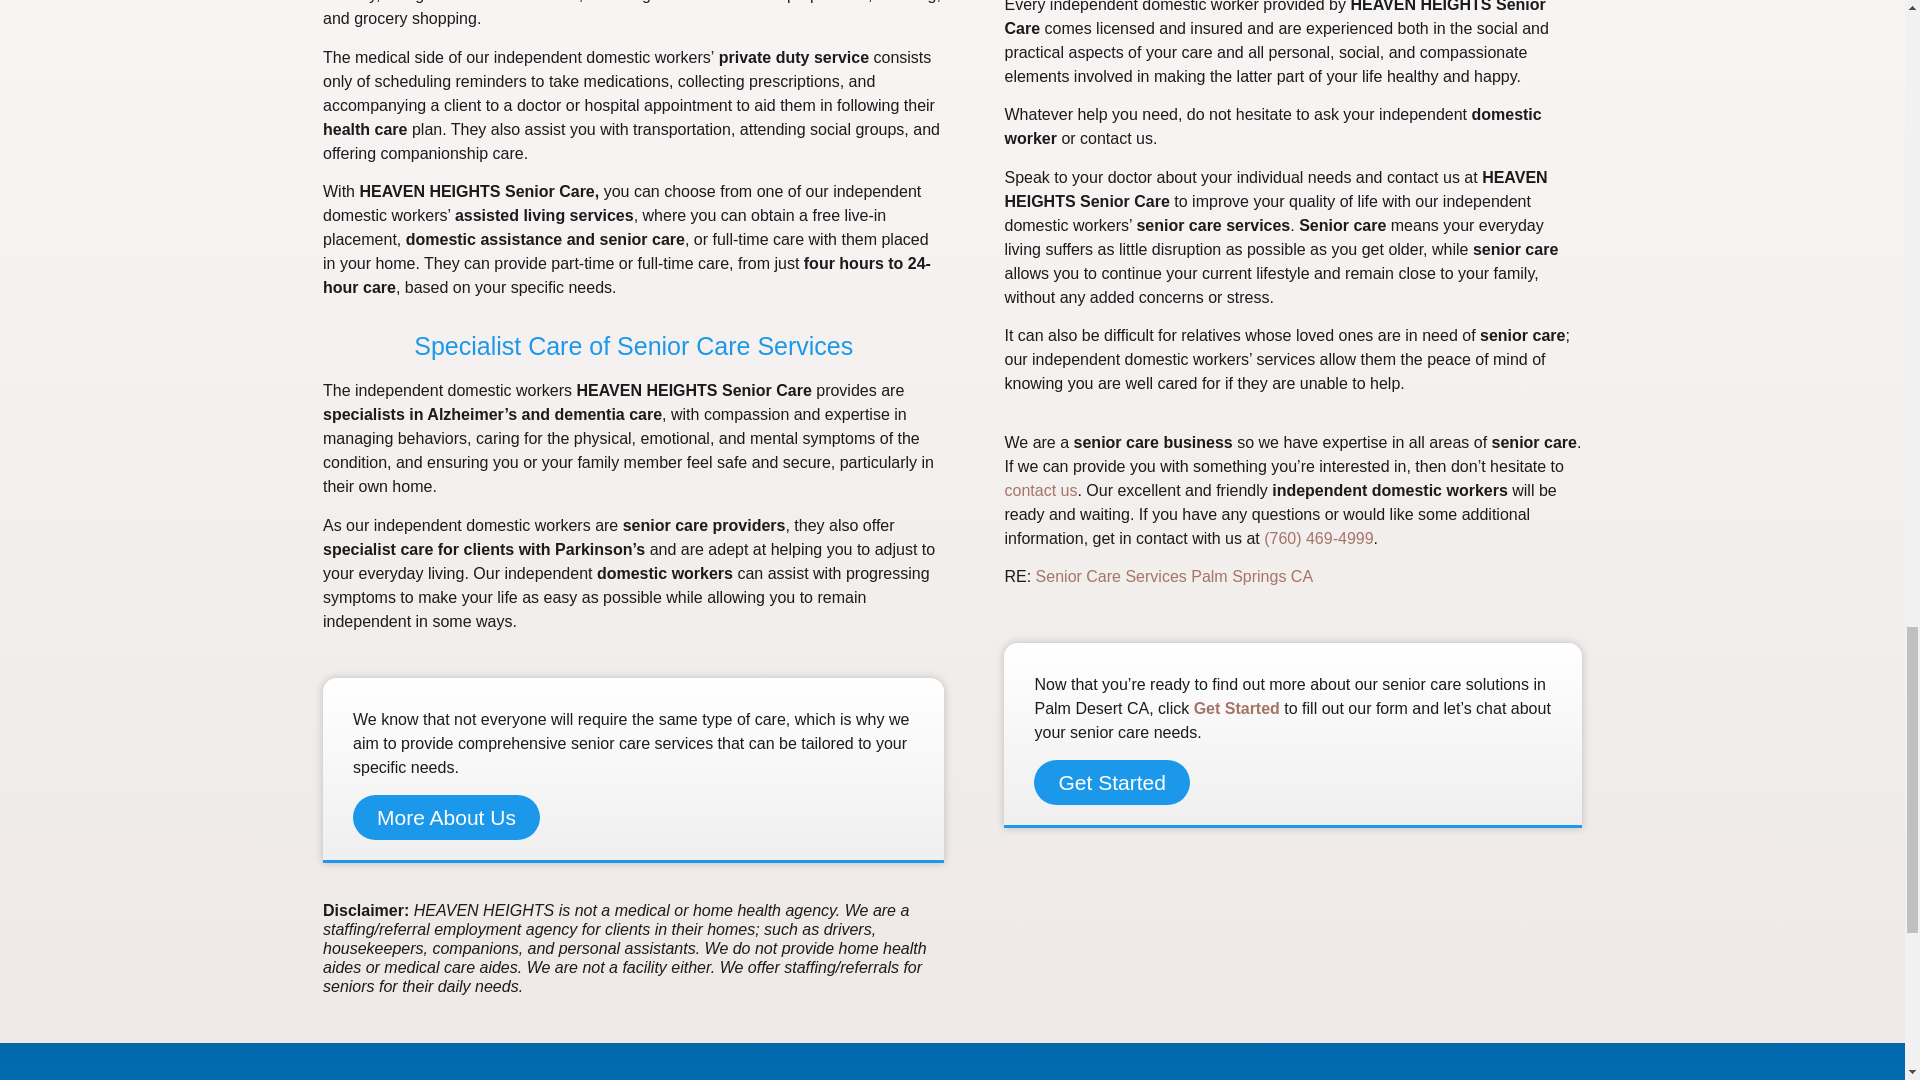  Describe the element at coordinates (1174, 576) in the screenshot. I see `Senior Care Services Palm Springs CA` at that location.